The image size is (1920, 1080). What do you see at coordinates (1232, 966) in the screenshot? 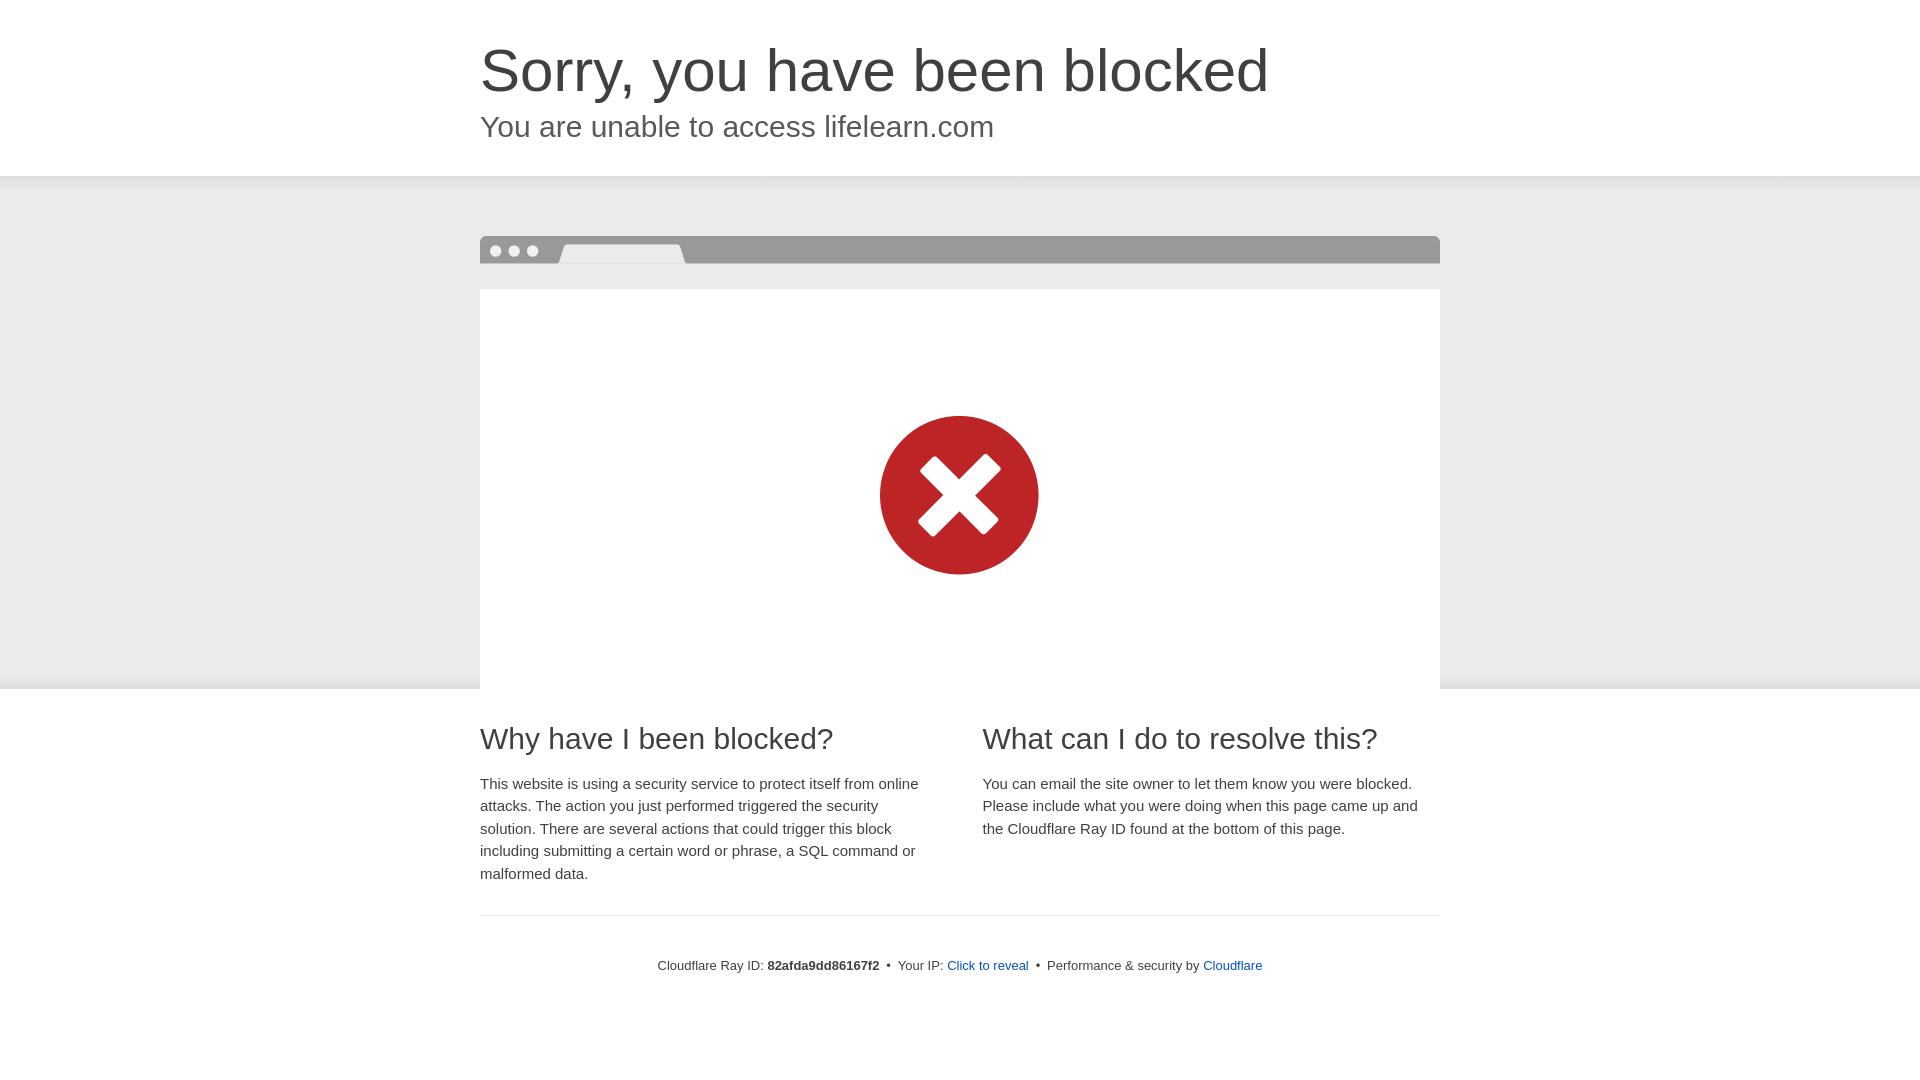
I see `Cloudflare` at bounding box center [1232, 966].